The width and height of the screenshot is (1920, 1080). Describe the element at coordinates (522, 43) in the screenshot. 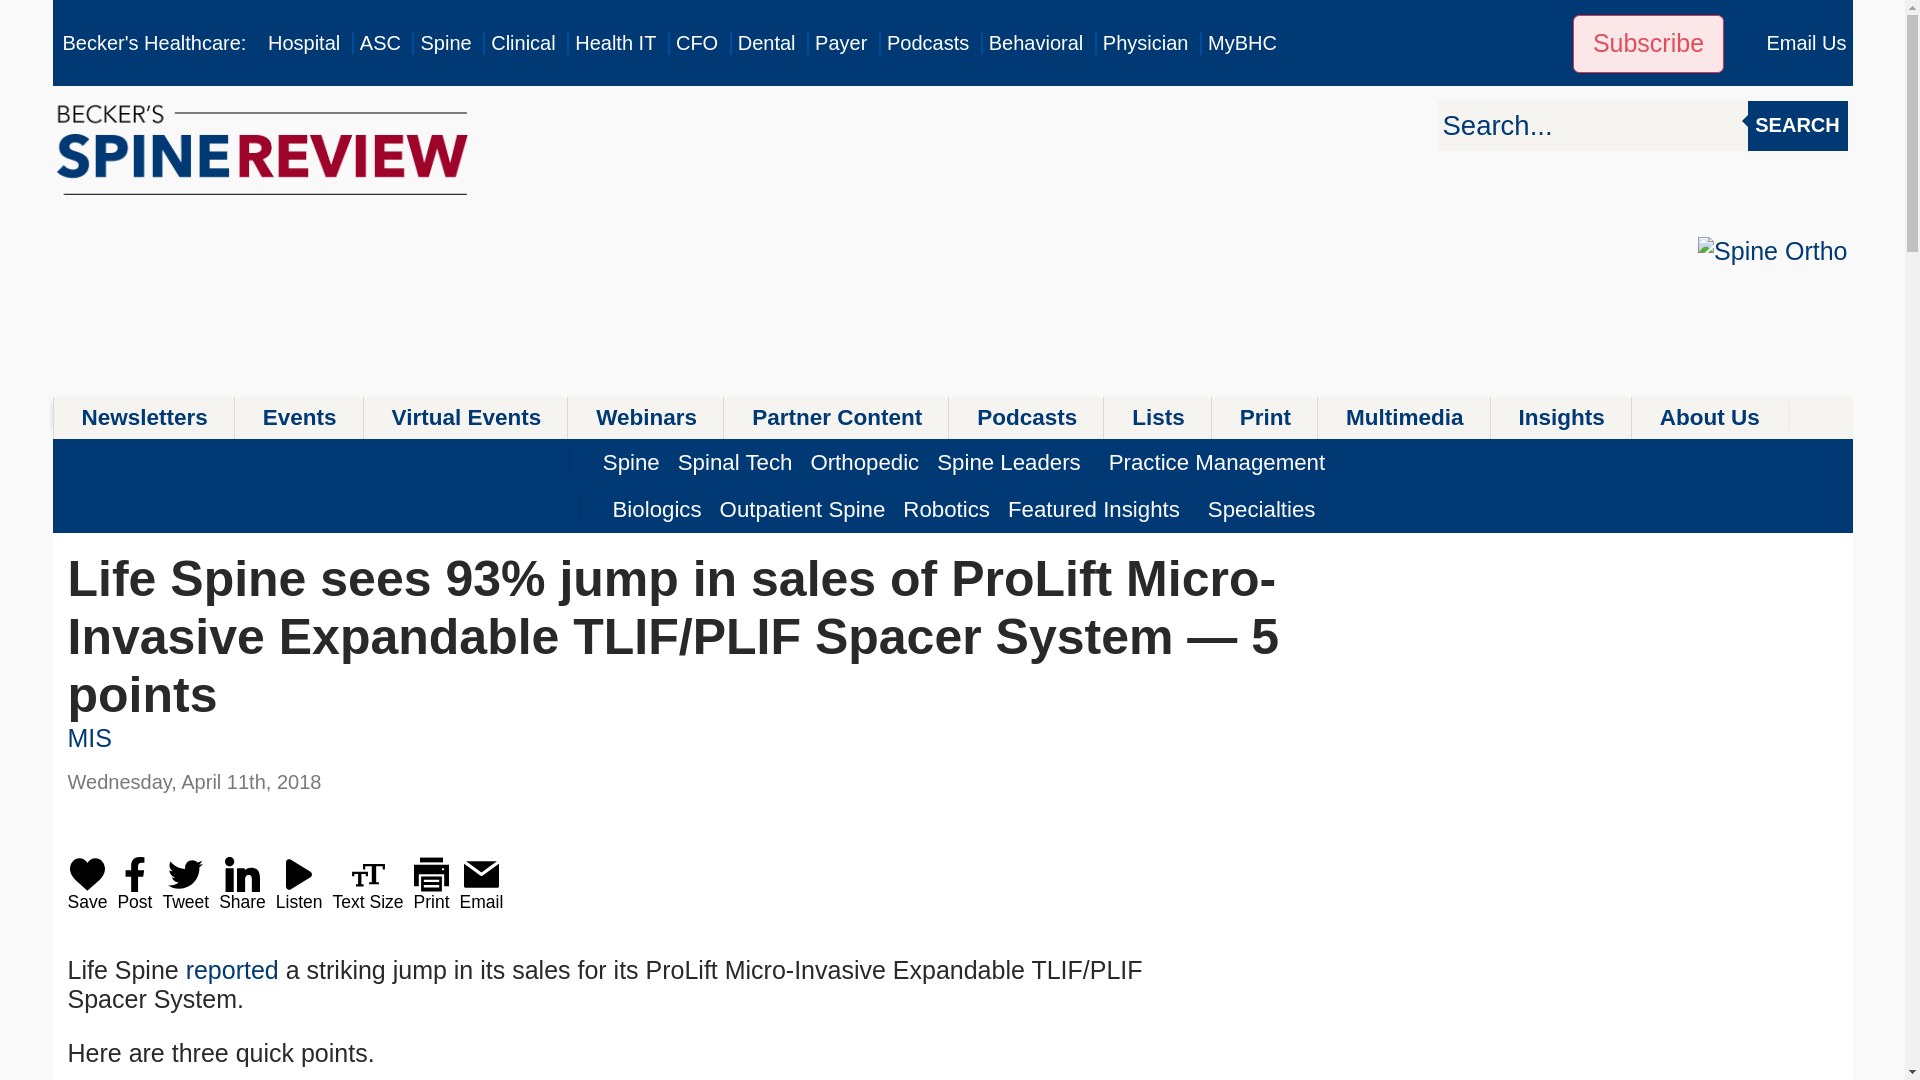

I see `Clinical` at that location.